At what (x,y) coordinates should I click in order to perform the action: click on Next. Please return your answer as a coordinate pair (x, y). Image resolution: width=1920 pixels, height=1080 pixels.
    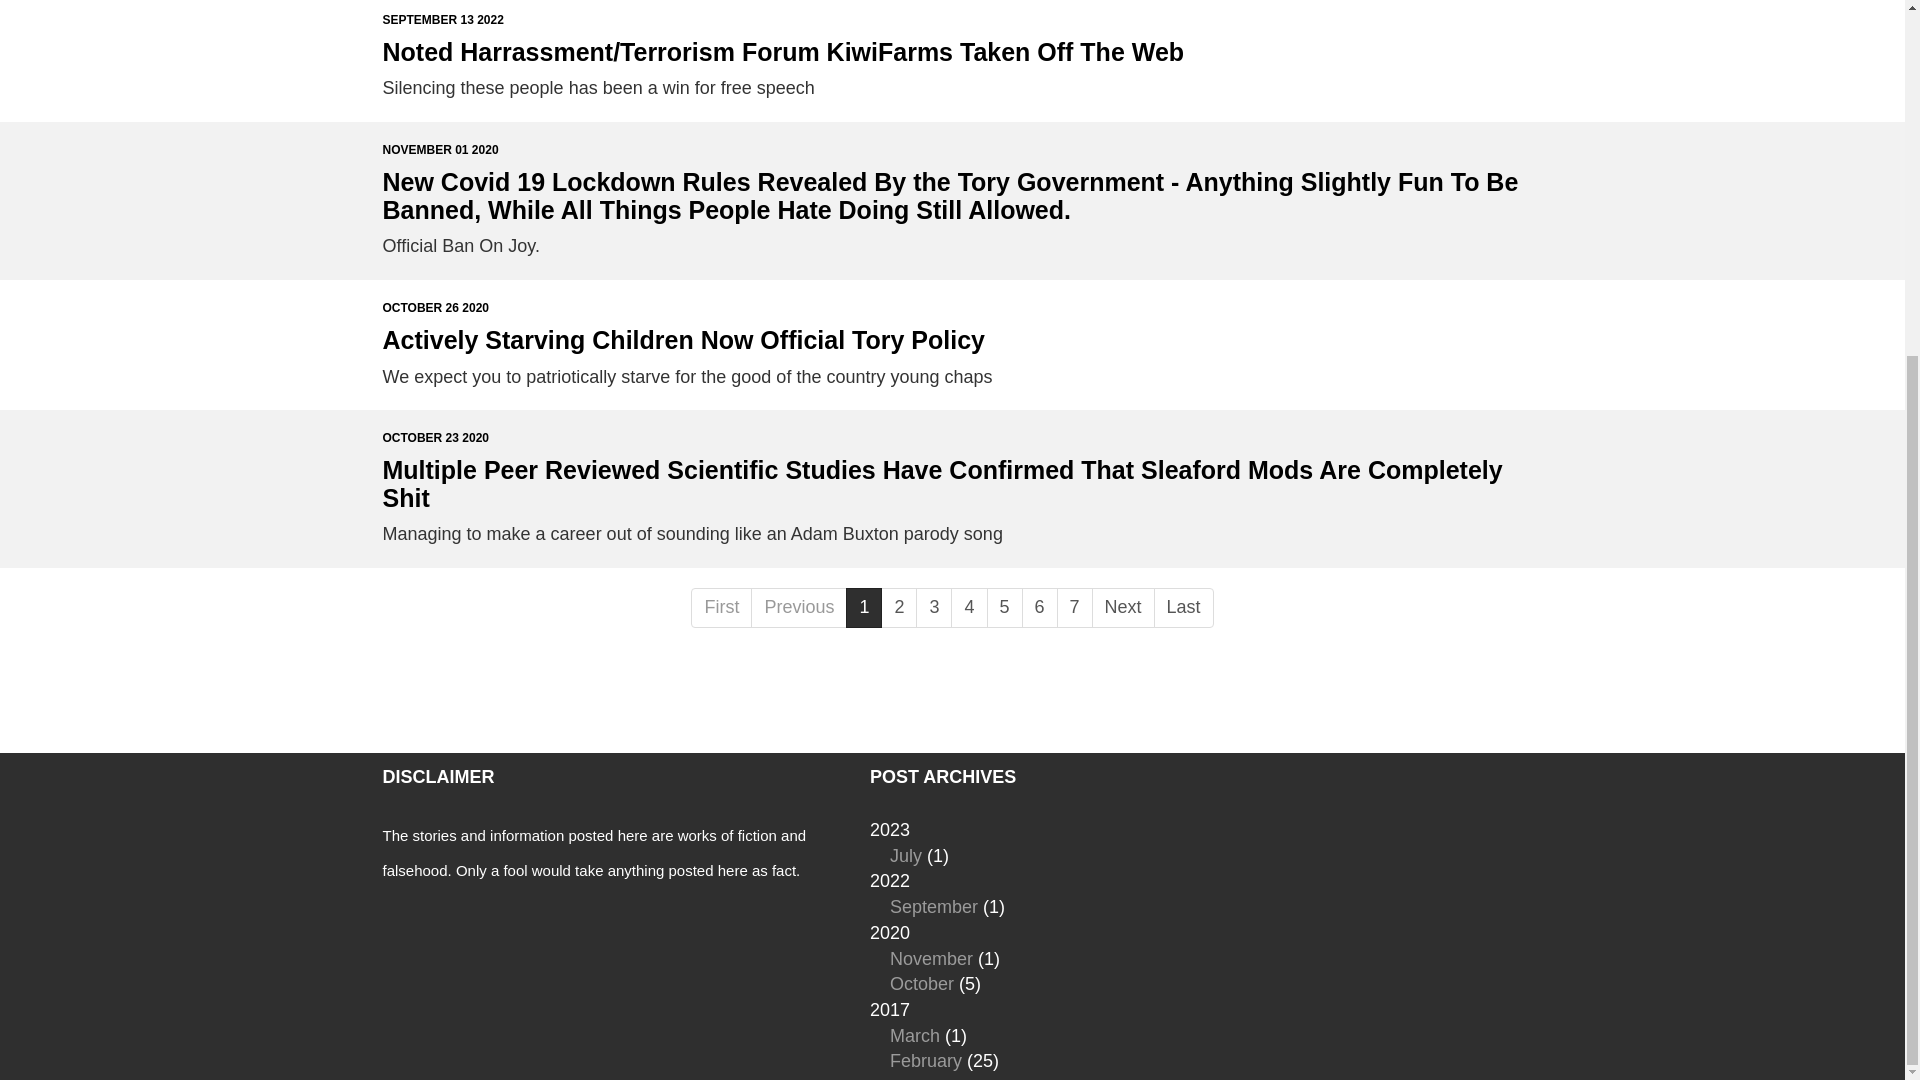
    Looking at the image, I should click on (1124, 607).